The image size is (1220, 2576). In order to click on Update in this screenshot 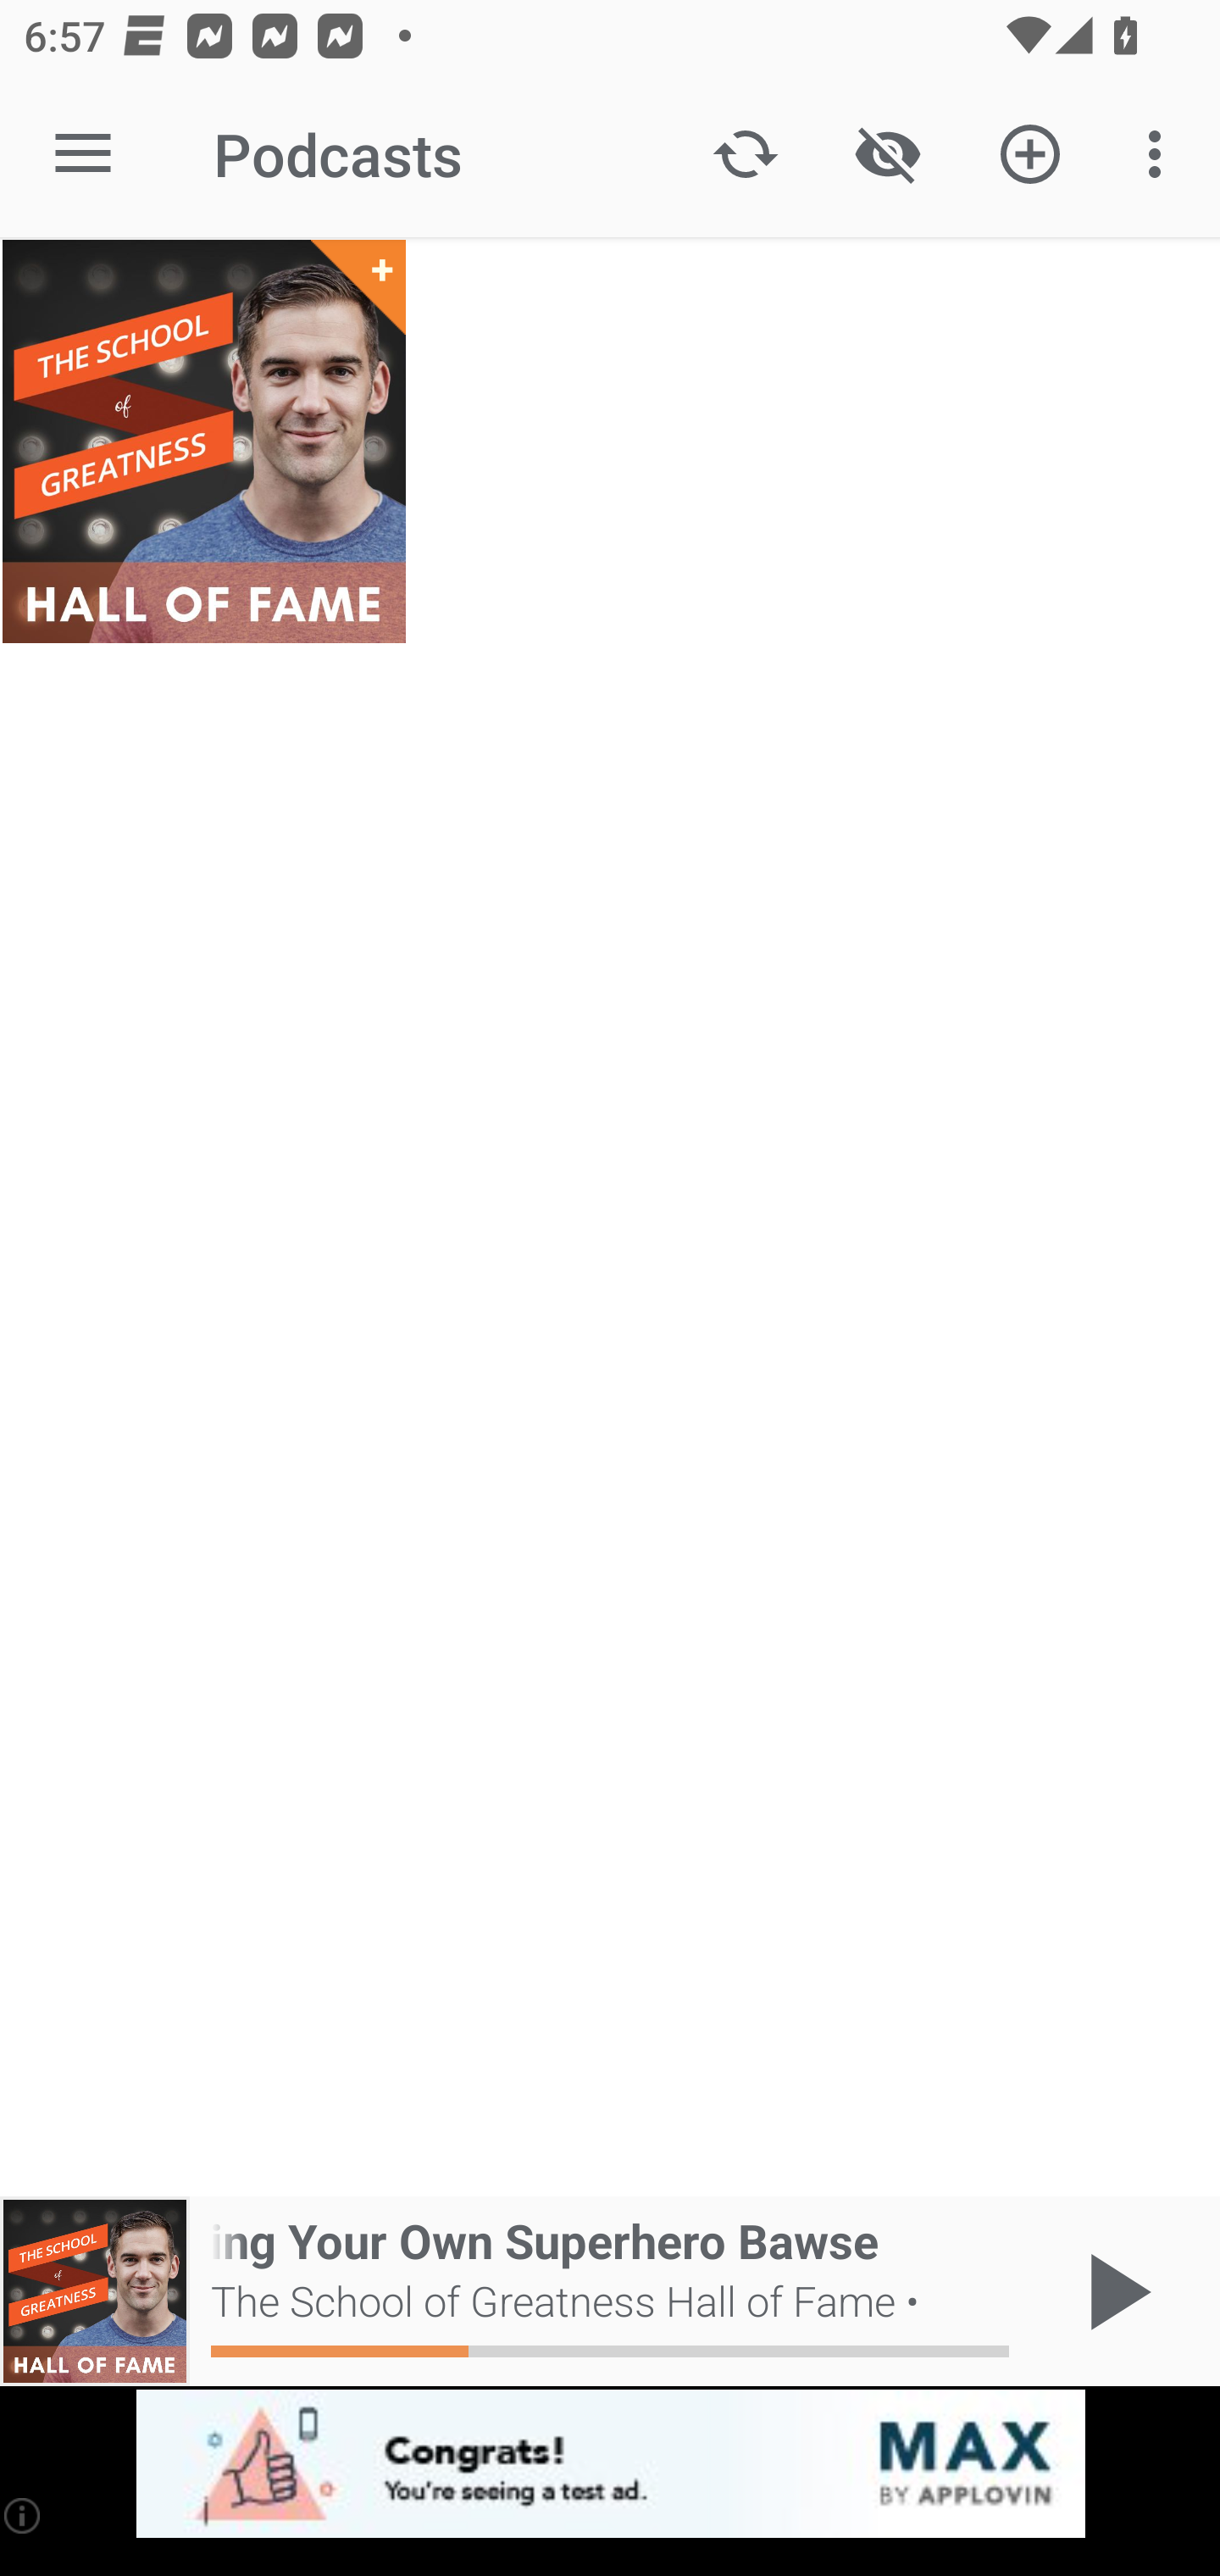, I will do `click(746, 154)`.